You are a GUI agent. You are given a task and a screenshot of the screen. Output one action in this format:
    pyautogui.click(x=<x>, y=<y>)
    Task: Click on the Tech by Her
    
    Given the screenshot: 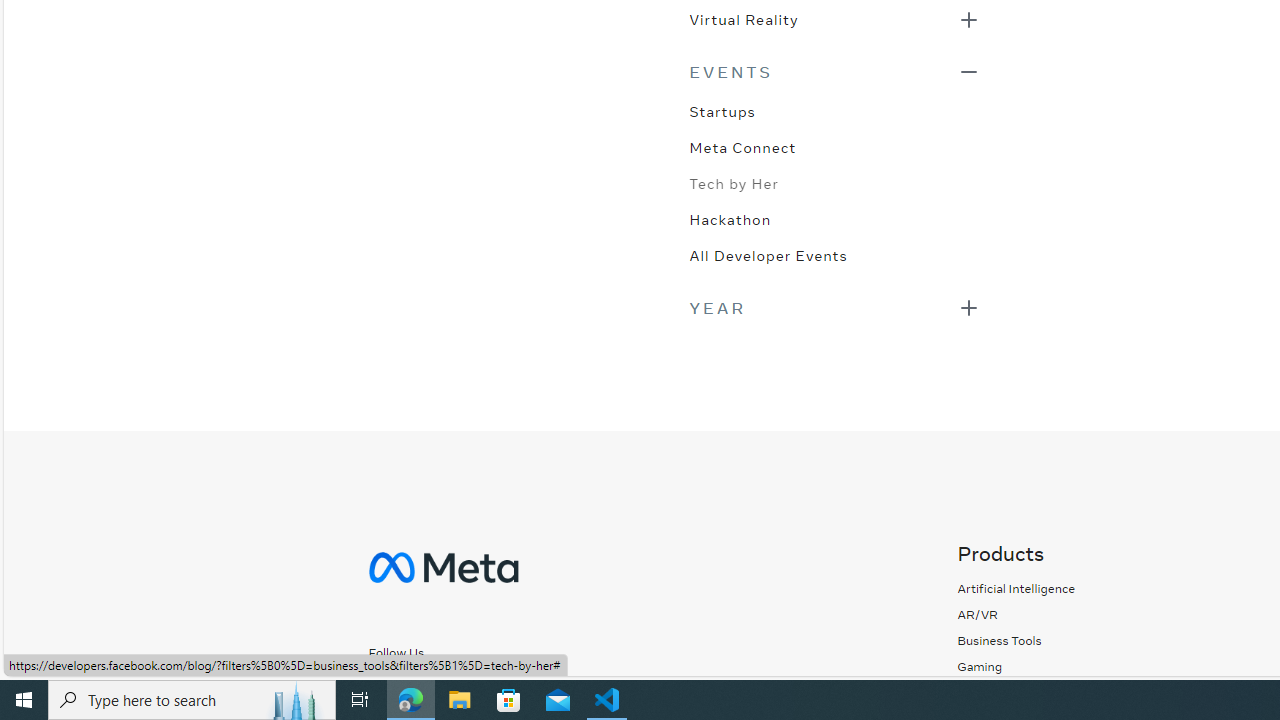 What is the action you would take?
    pyautogui.click(x=734, y=182)
    